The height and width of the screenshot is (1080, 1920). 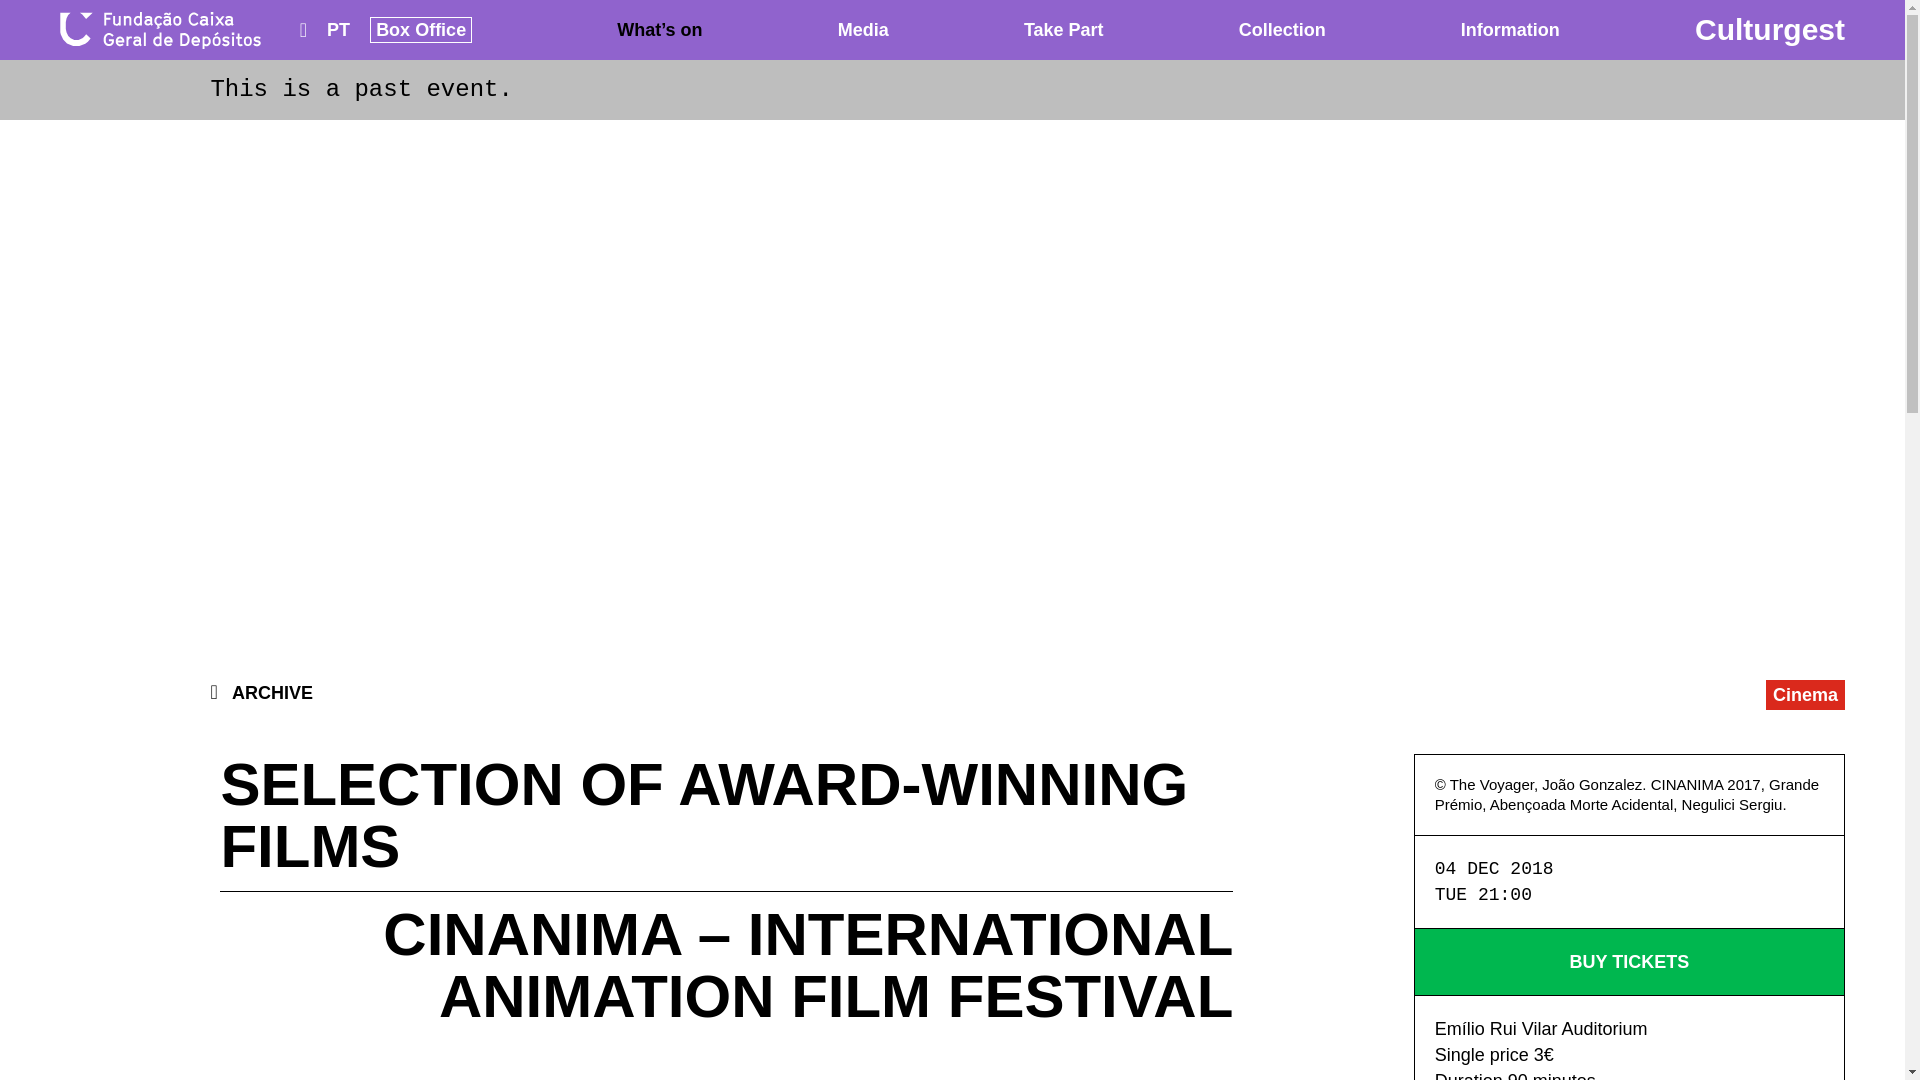 What do you see at coordinates (1510, 29) in the screenshot?
I see `Information` at bounding box center [1510, 29].